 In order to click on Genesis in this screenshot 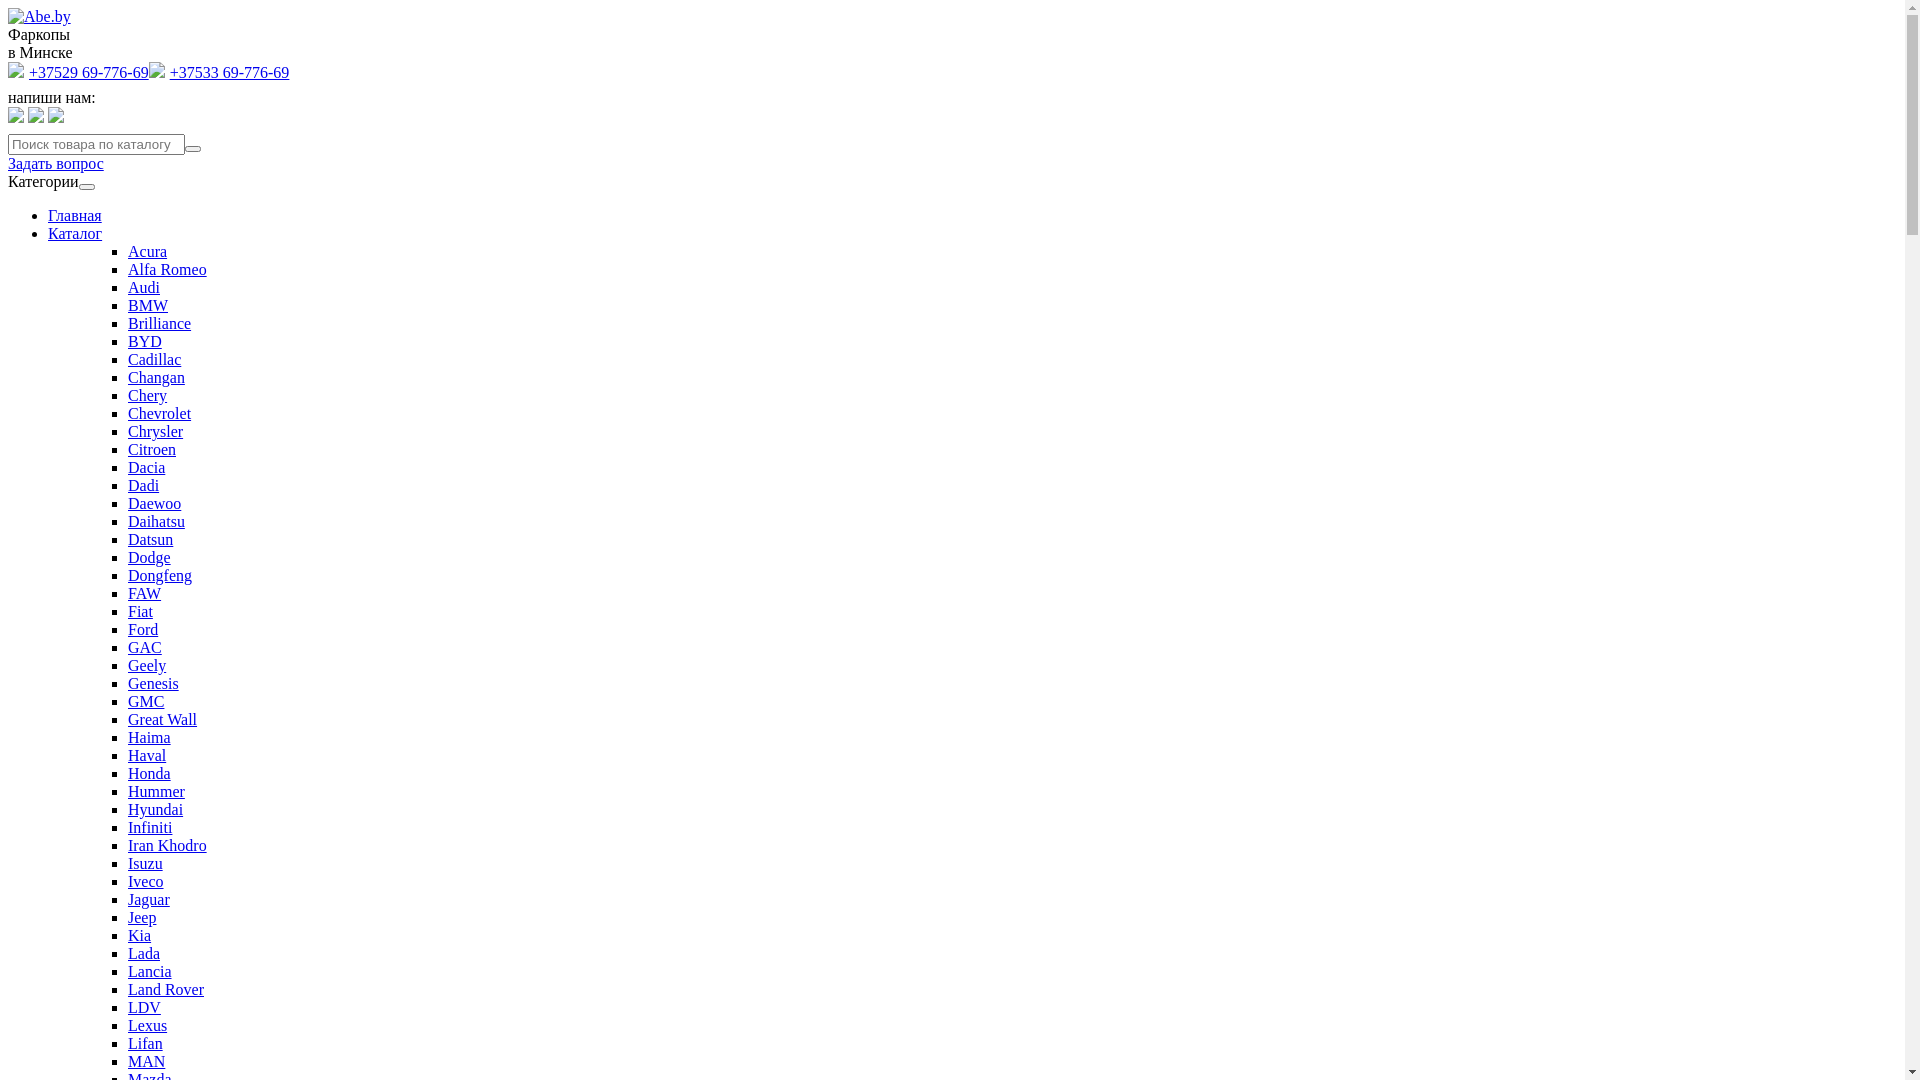, I will do `click(154, 684)`.